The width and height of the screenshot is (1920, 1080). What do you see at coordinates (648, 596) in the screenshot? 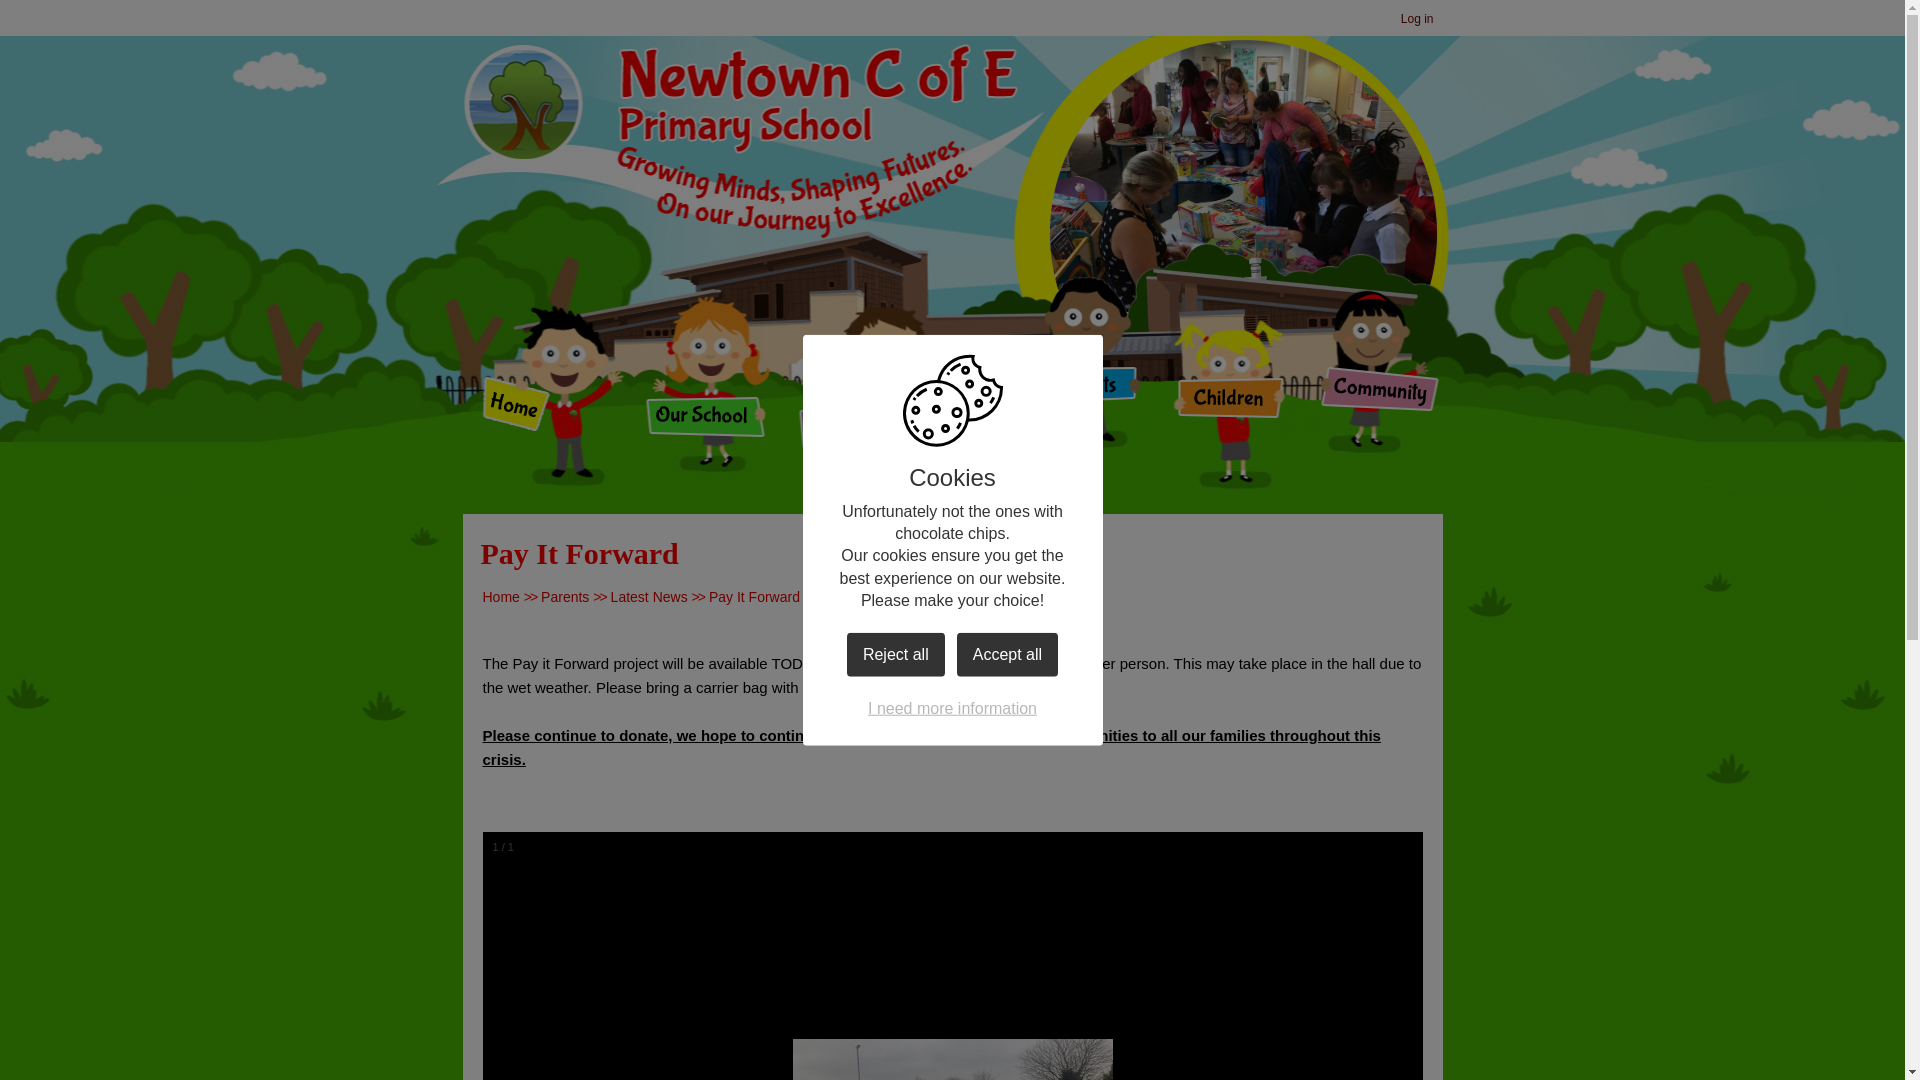
I see `Latest News` at bounding box center [648, 596].